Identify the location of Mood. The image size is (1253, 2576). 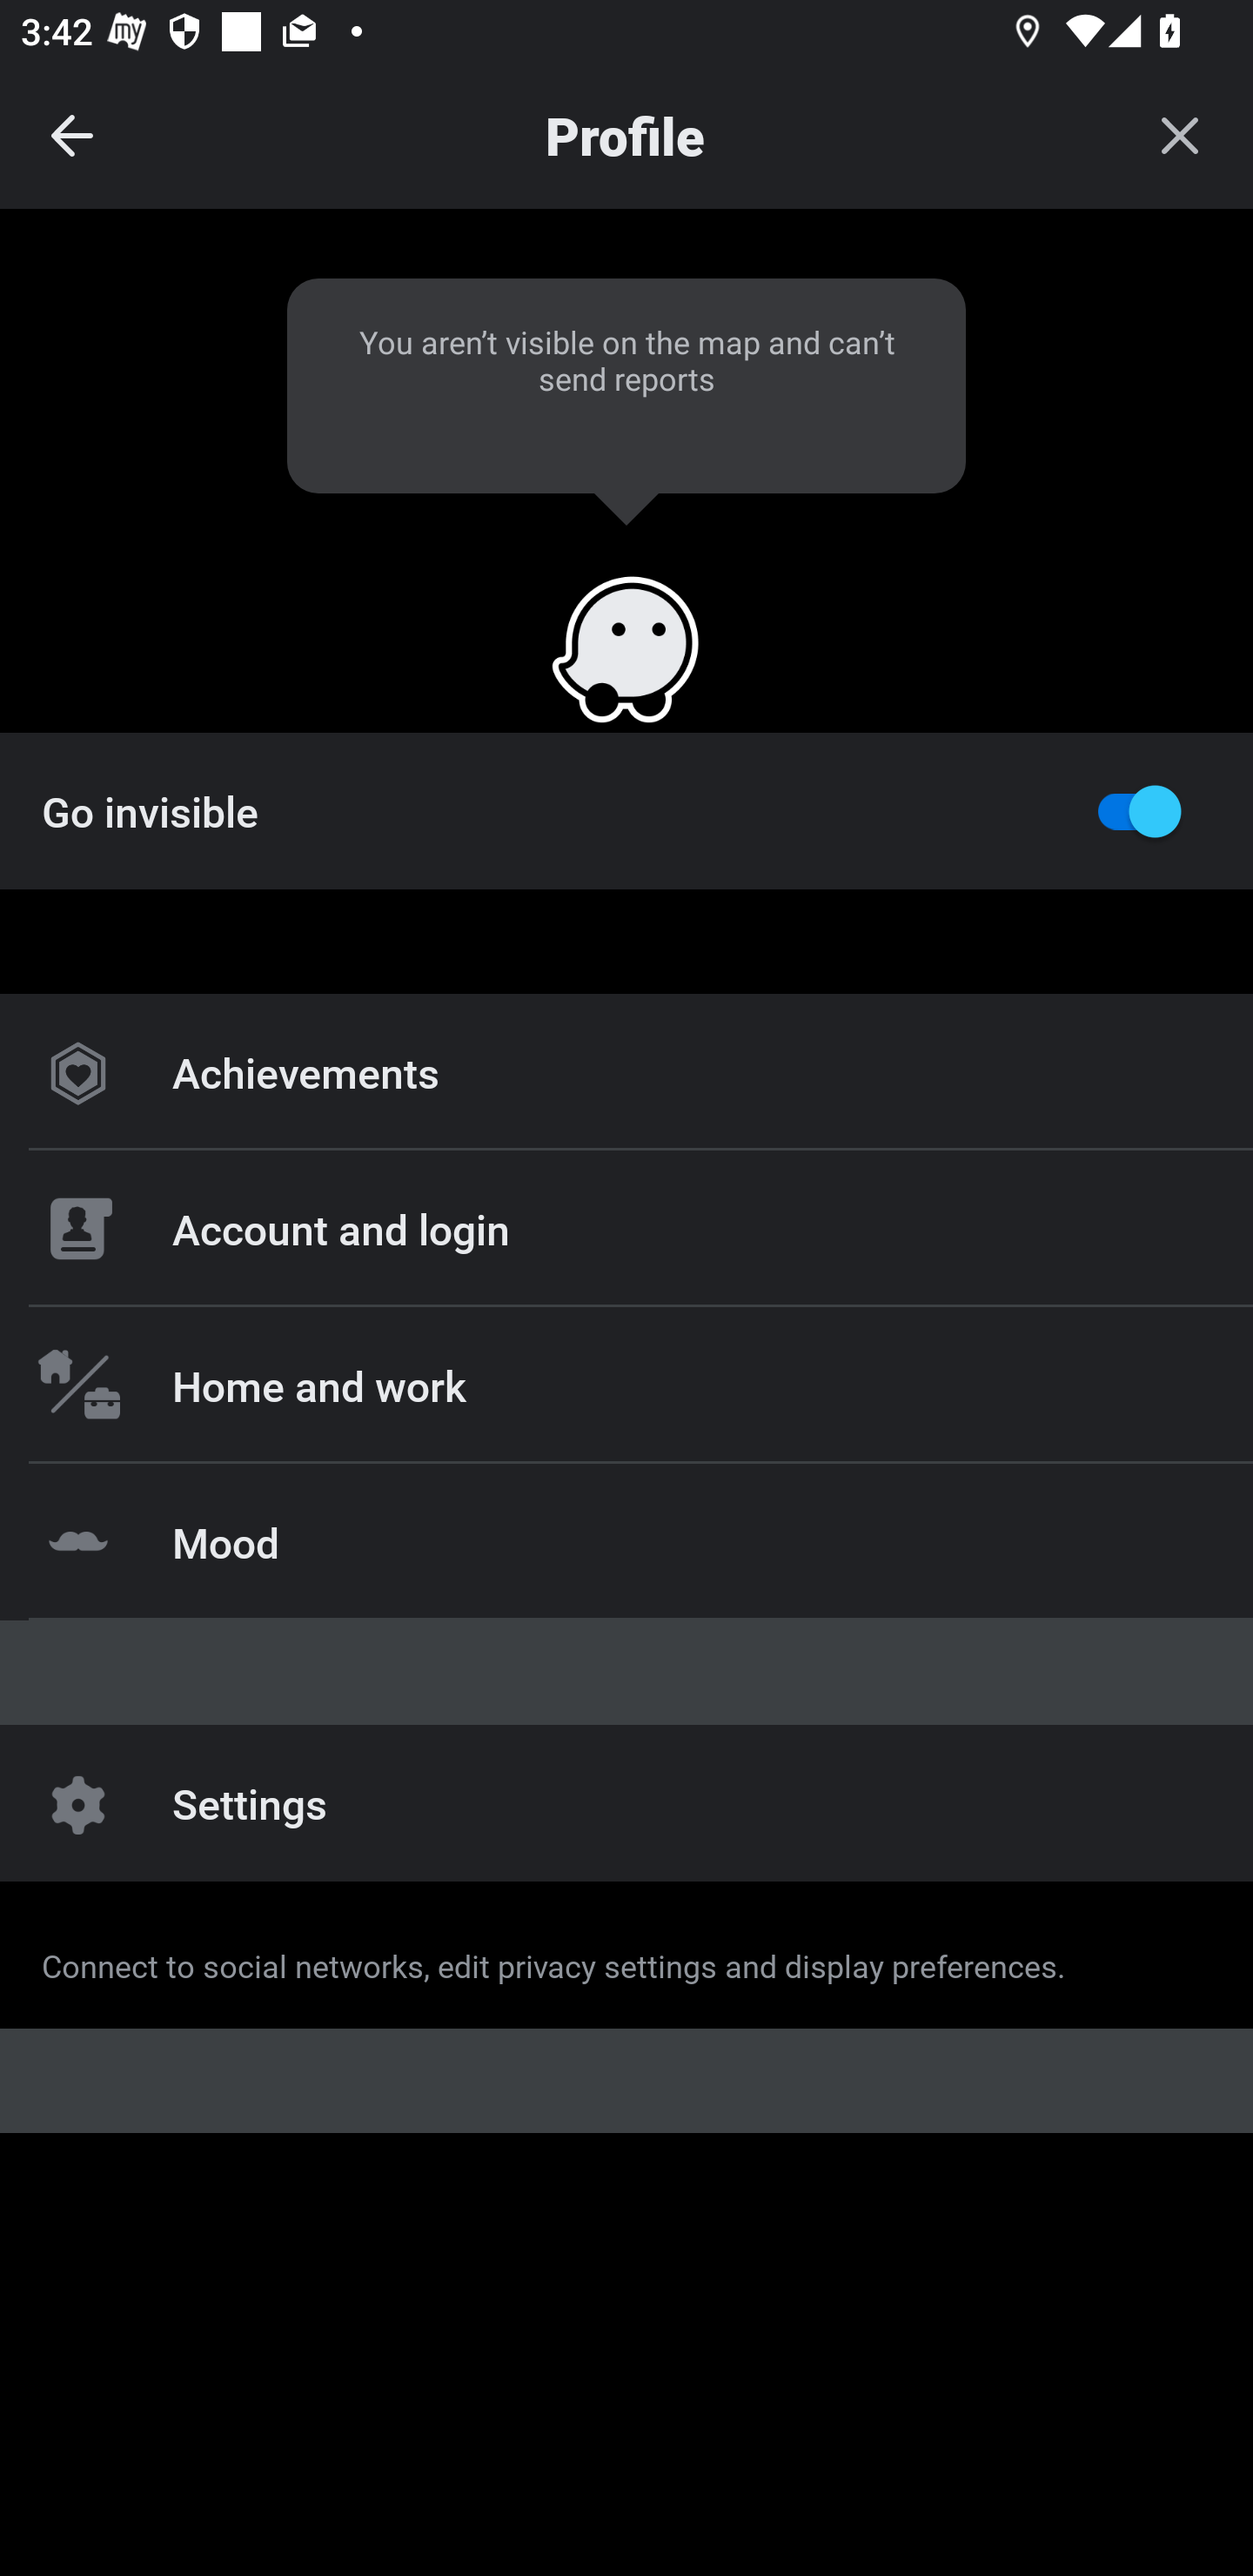
(626, 1541).